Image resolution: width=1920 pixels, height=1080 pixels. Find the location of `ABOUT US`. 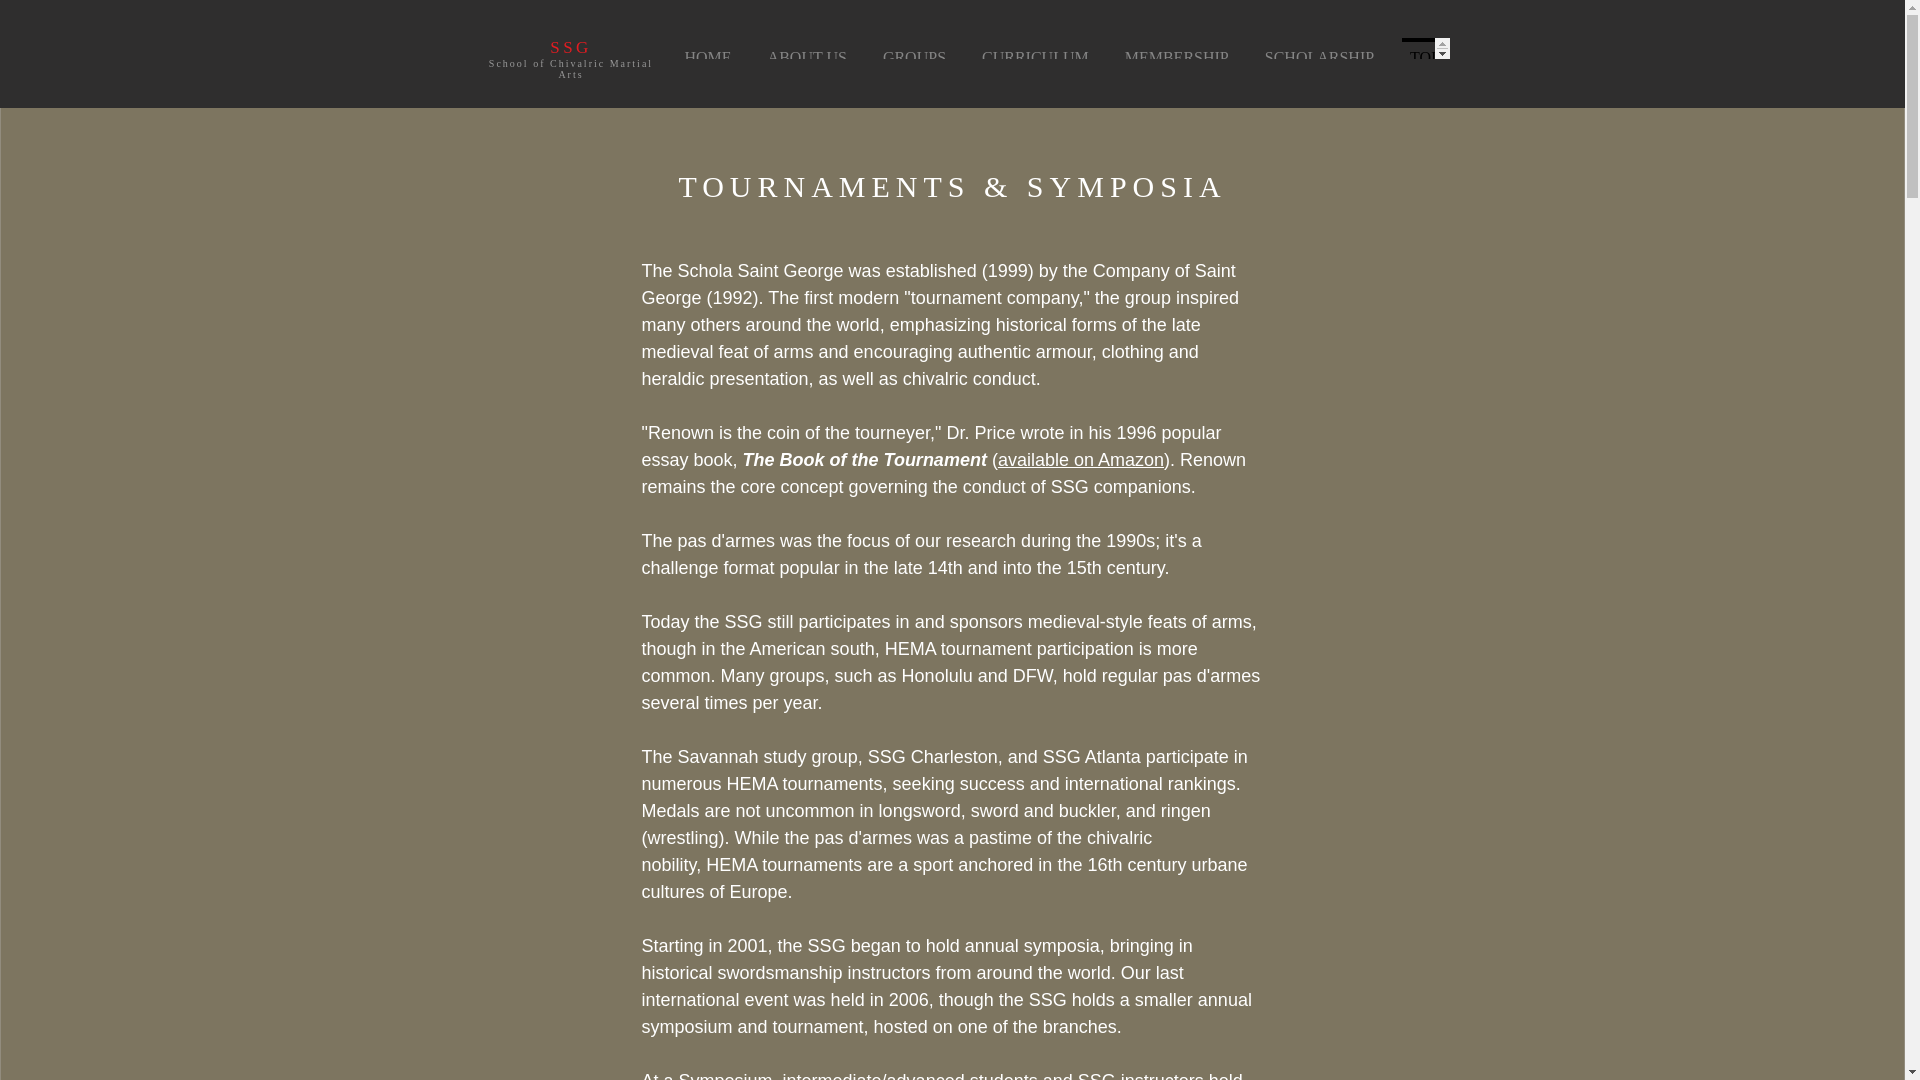

ABOUT US is located at coordinates (808, 48).